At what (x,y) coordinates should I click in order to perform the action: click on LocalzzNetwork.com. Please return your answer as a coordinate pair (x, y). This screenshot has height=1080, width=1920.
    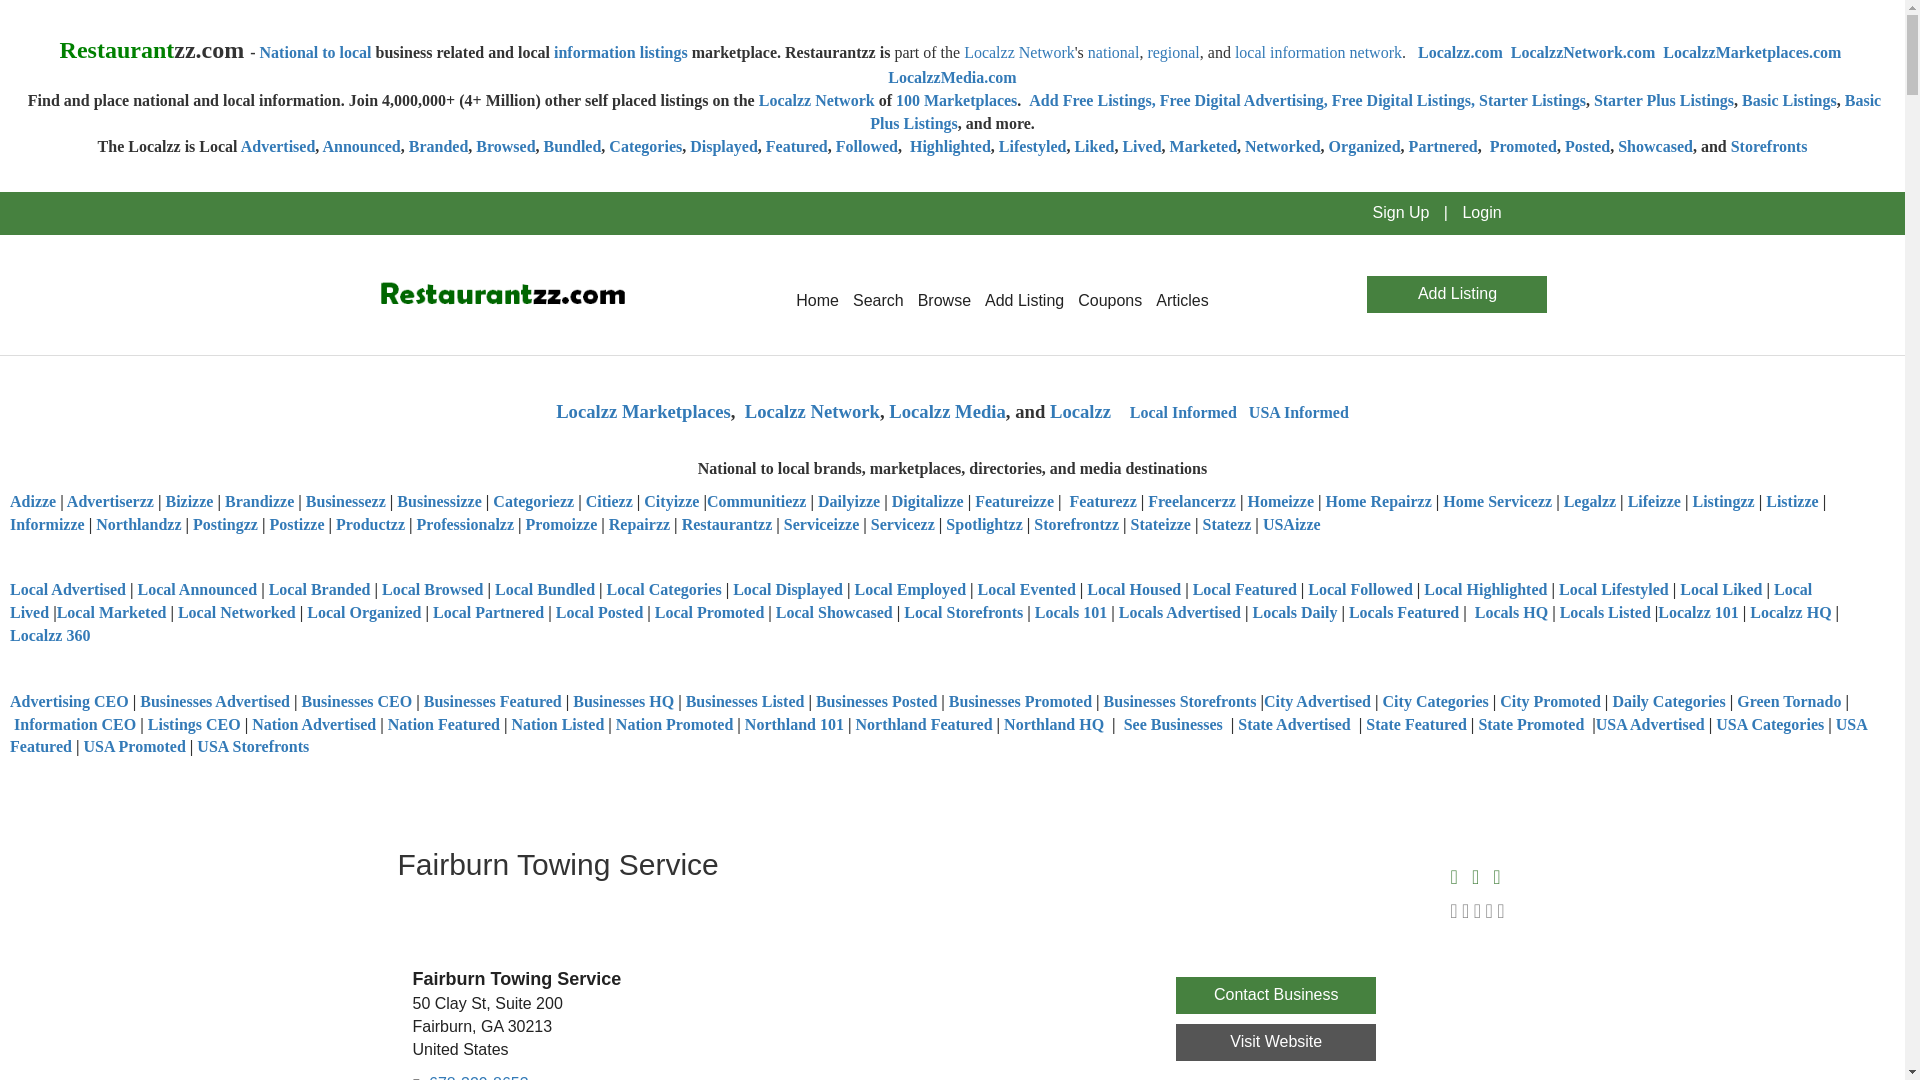
    Looking at the image, I should click on (1583, 52).